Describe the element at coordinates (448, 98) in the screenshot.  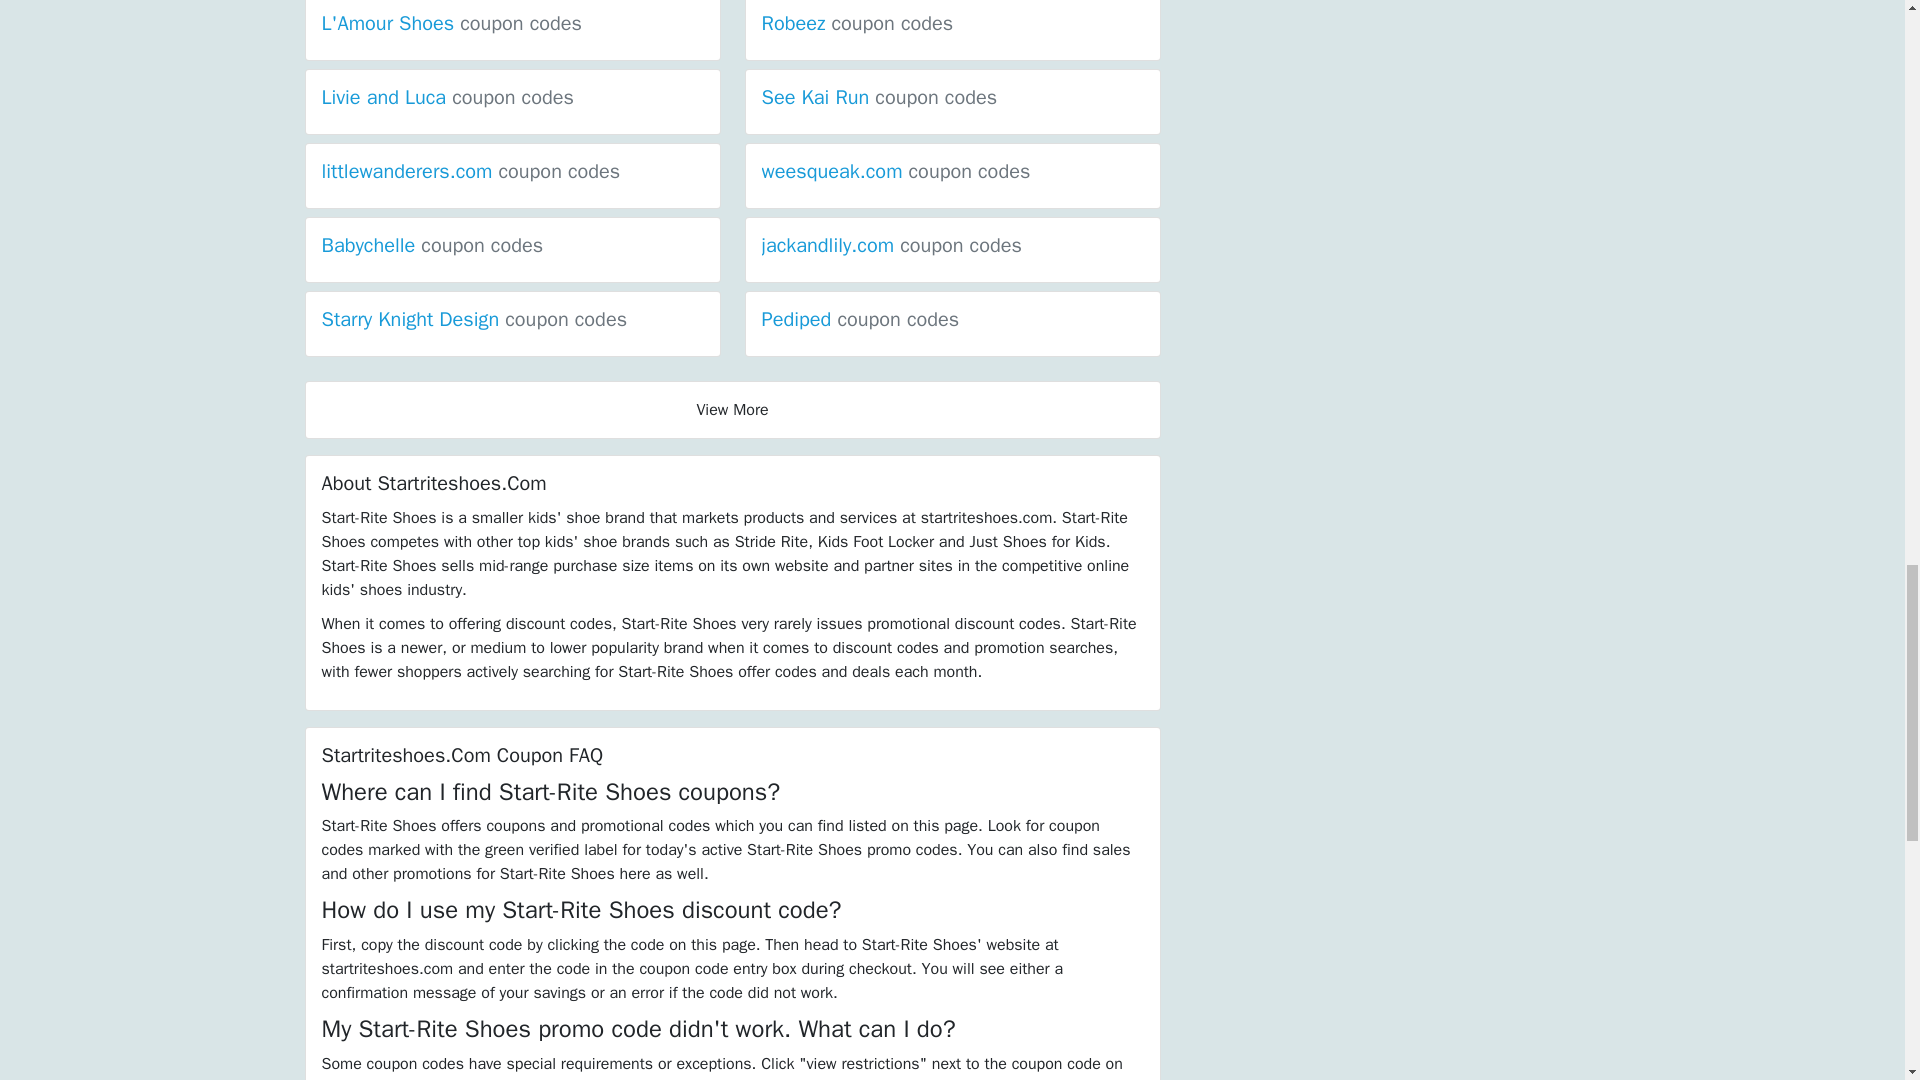
I see `Livie and Luca coupon codes` at that location.